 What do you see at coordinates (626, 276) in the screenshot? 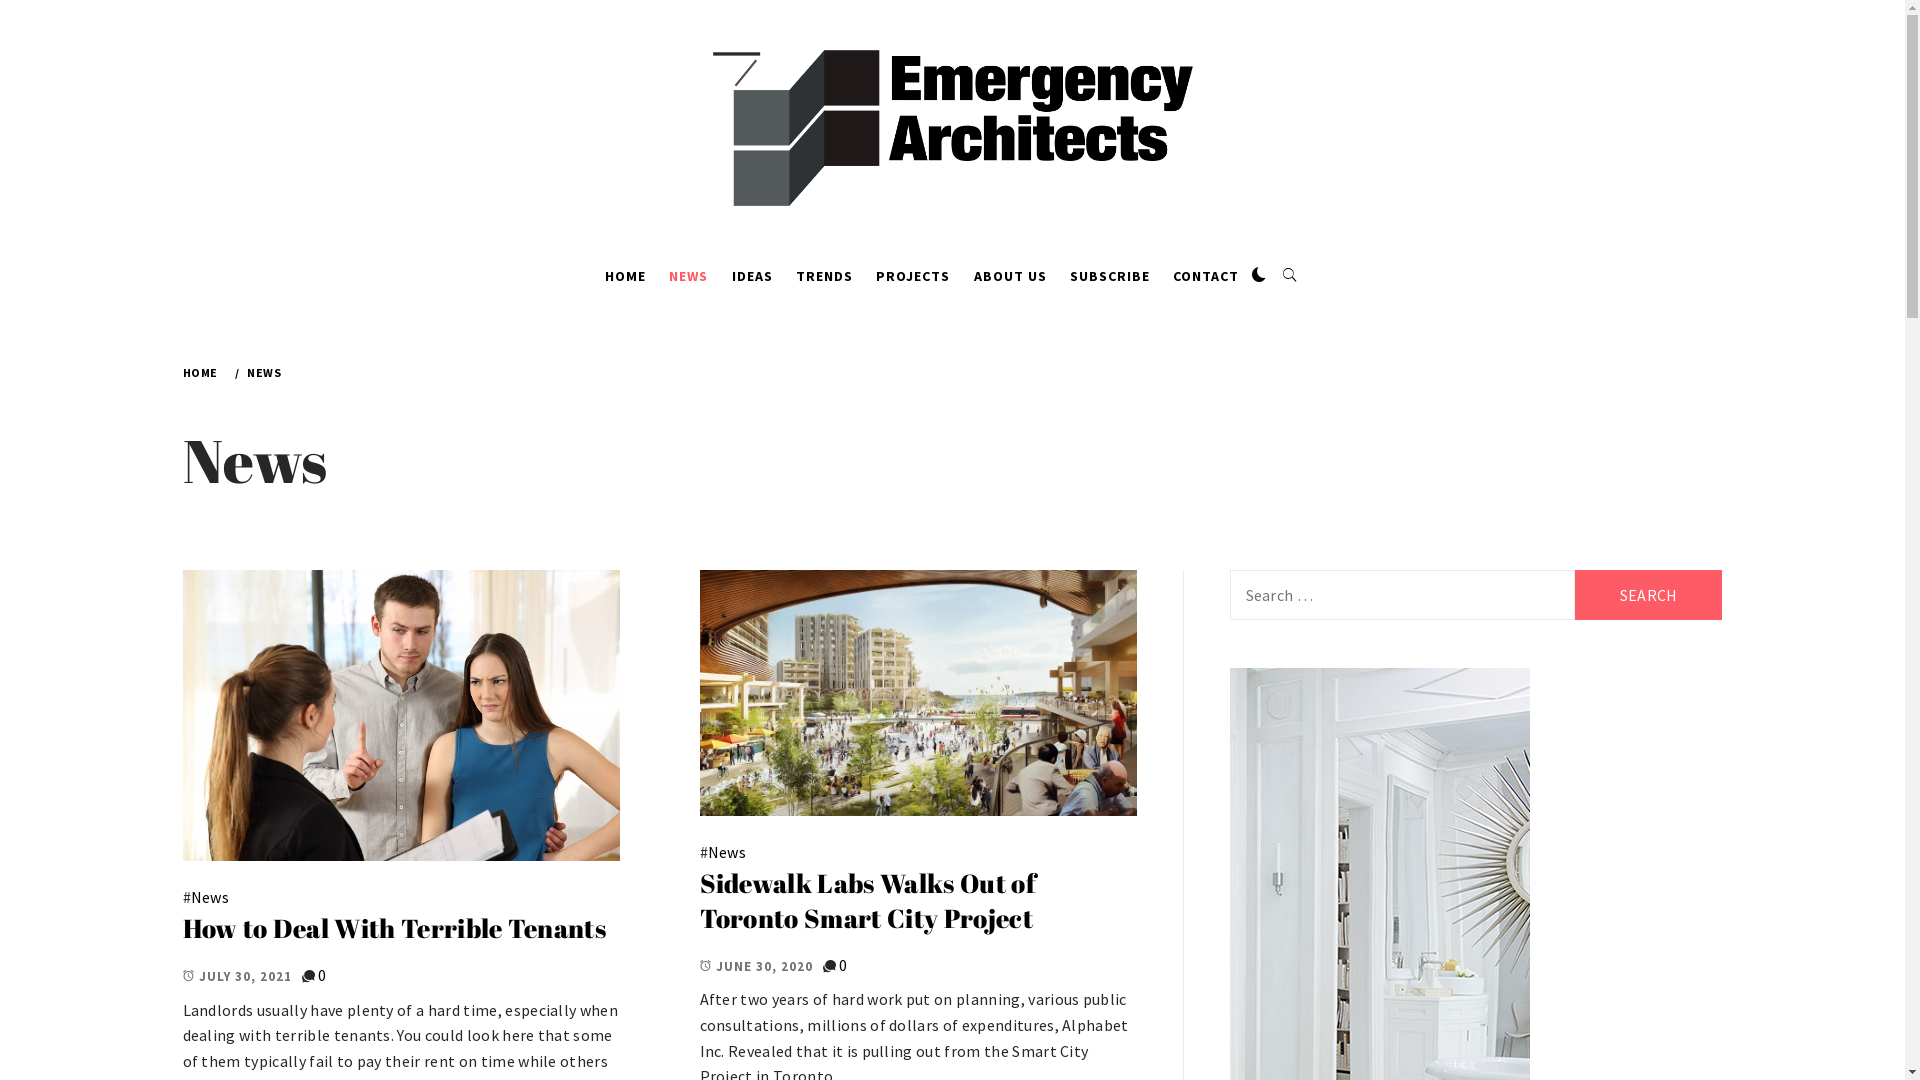
I see `HOME` at bounding box center [626, 276].